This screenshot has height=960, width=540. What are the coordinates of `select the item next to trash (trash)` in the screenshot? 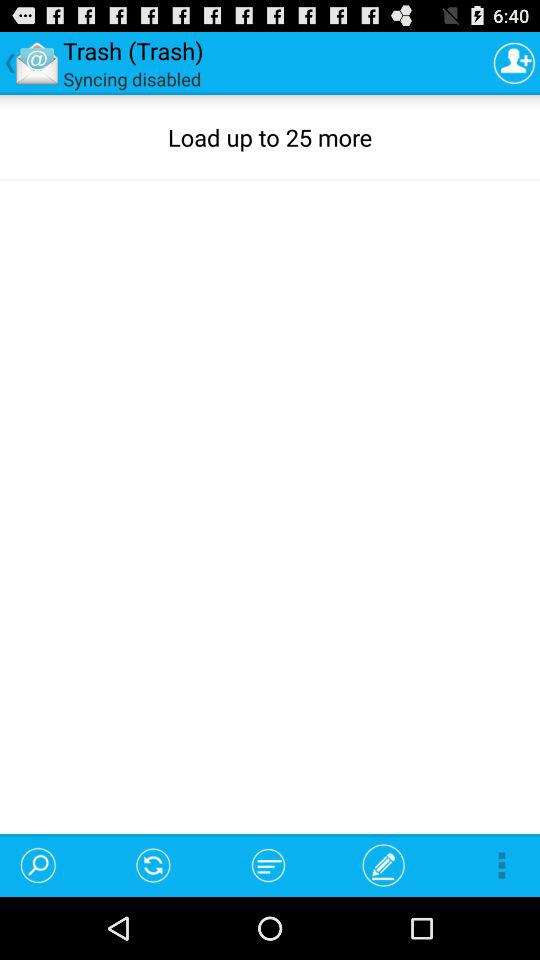 It's located at (514, 62).